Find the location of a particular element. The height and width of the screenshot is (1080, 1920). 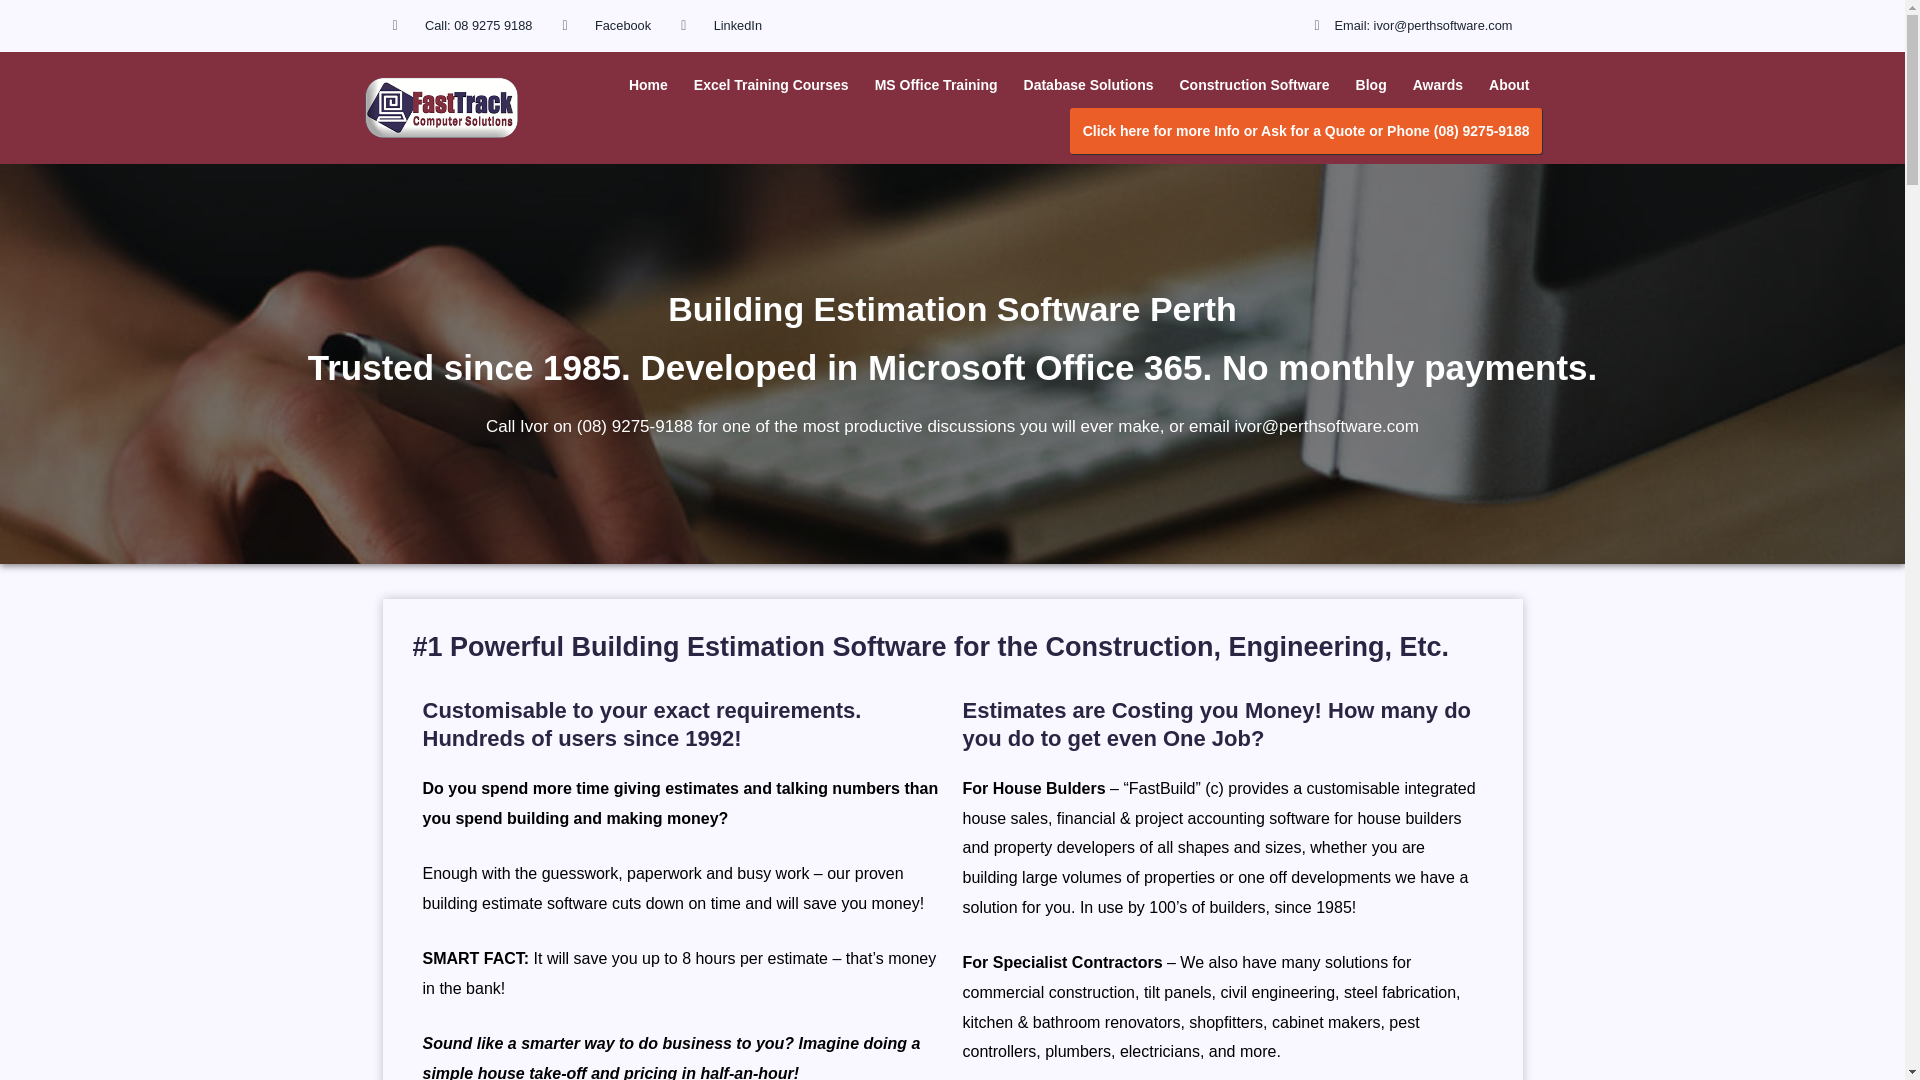

Call: 08 9275 9188 is located at coordinates (461, 26).